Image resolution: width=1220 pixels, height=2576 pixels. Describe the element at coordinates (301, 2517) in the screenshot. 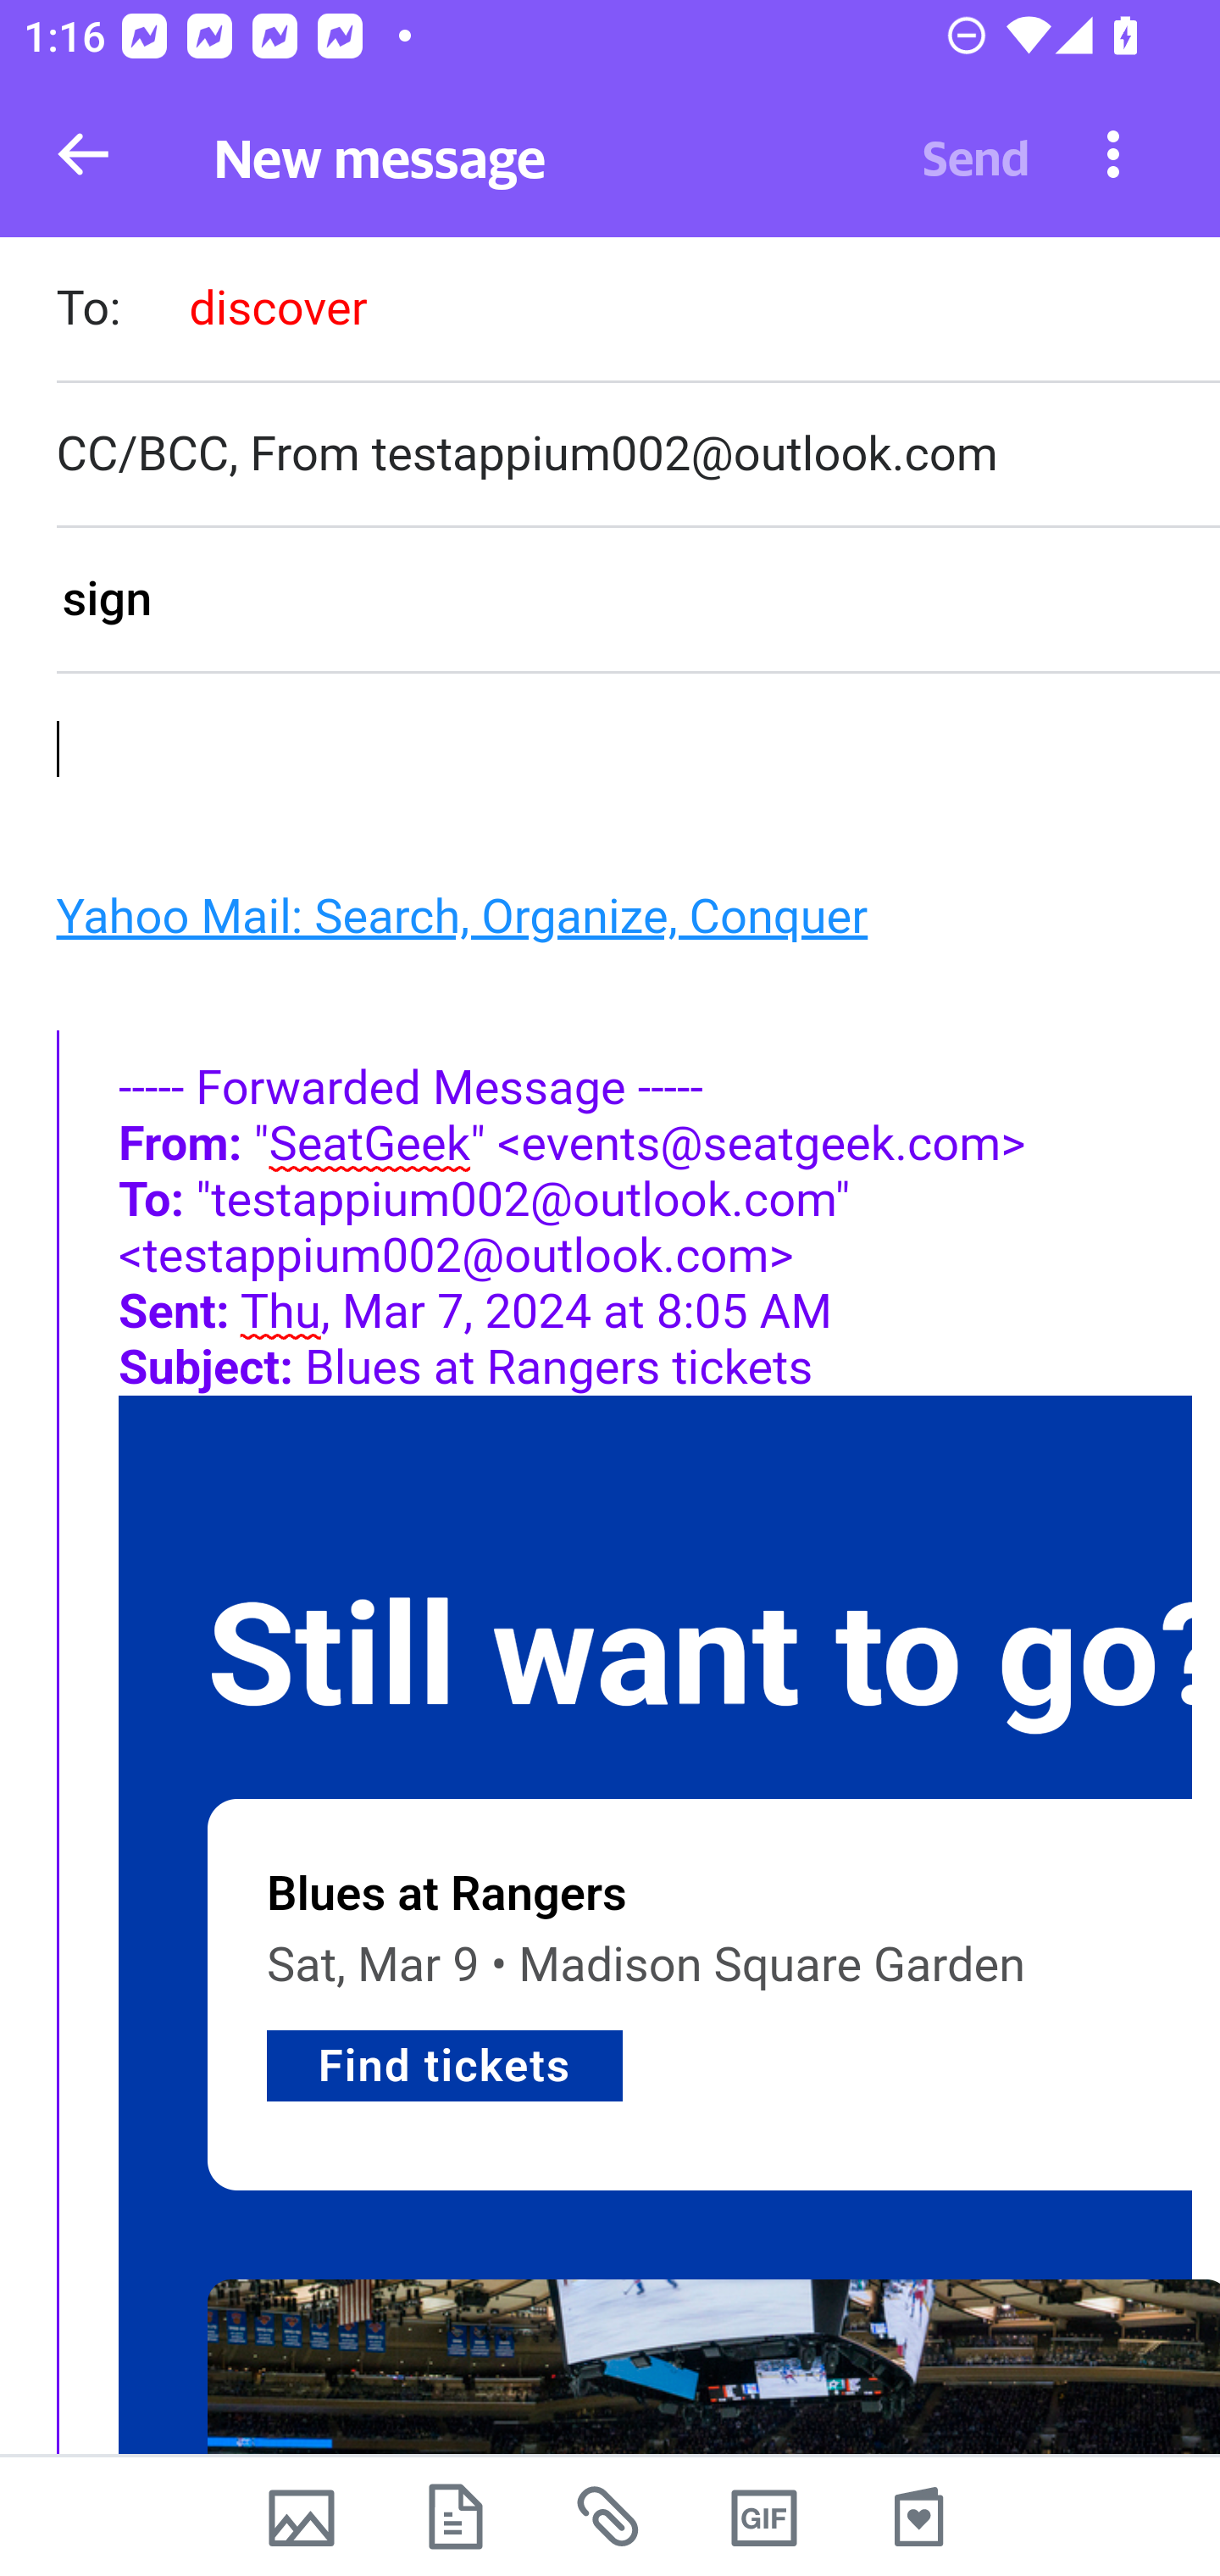

I see `Camera photos` at that location.